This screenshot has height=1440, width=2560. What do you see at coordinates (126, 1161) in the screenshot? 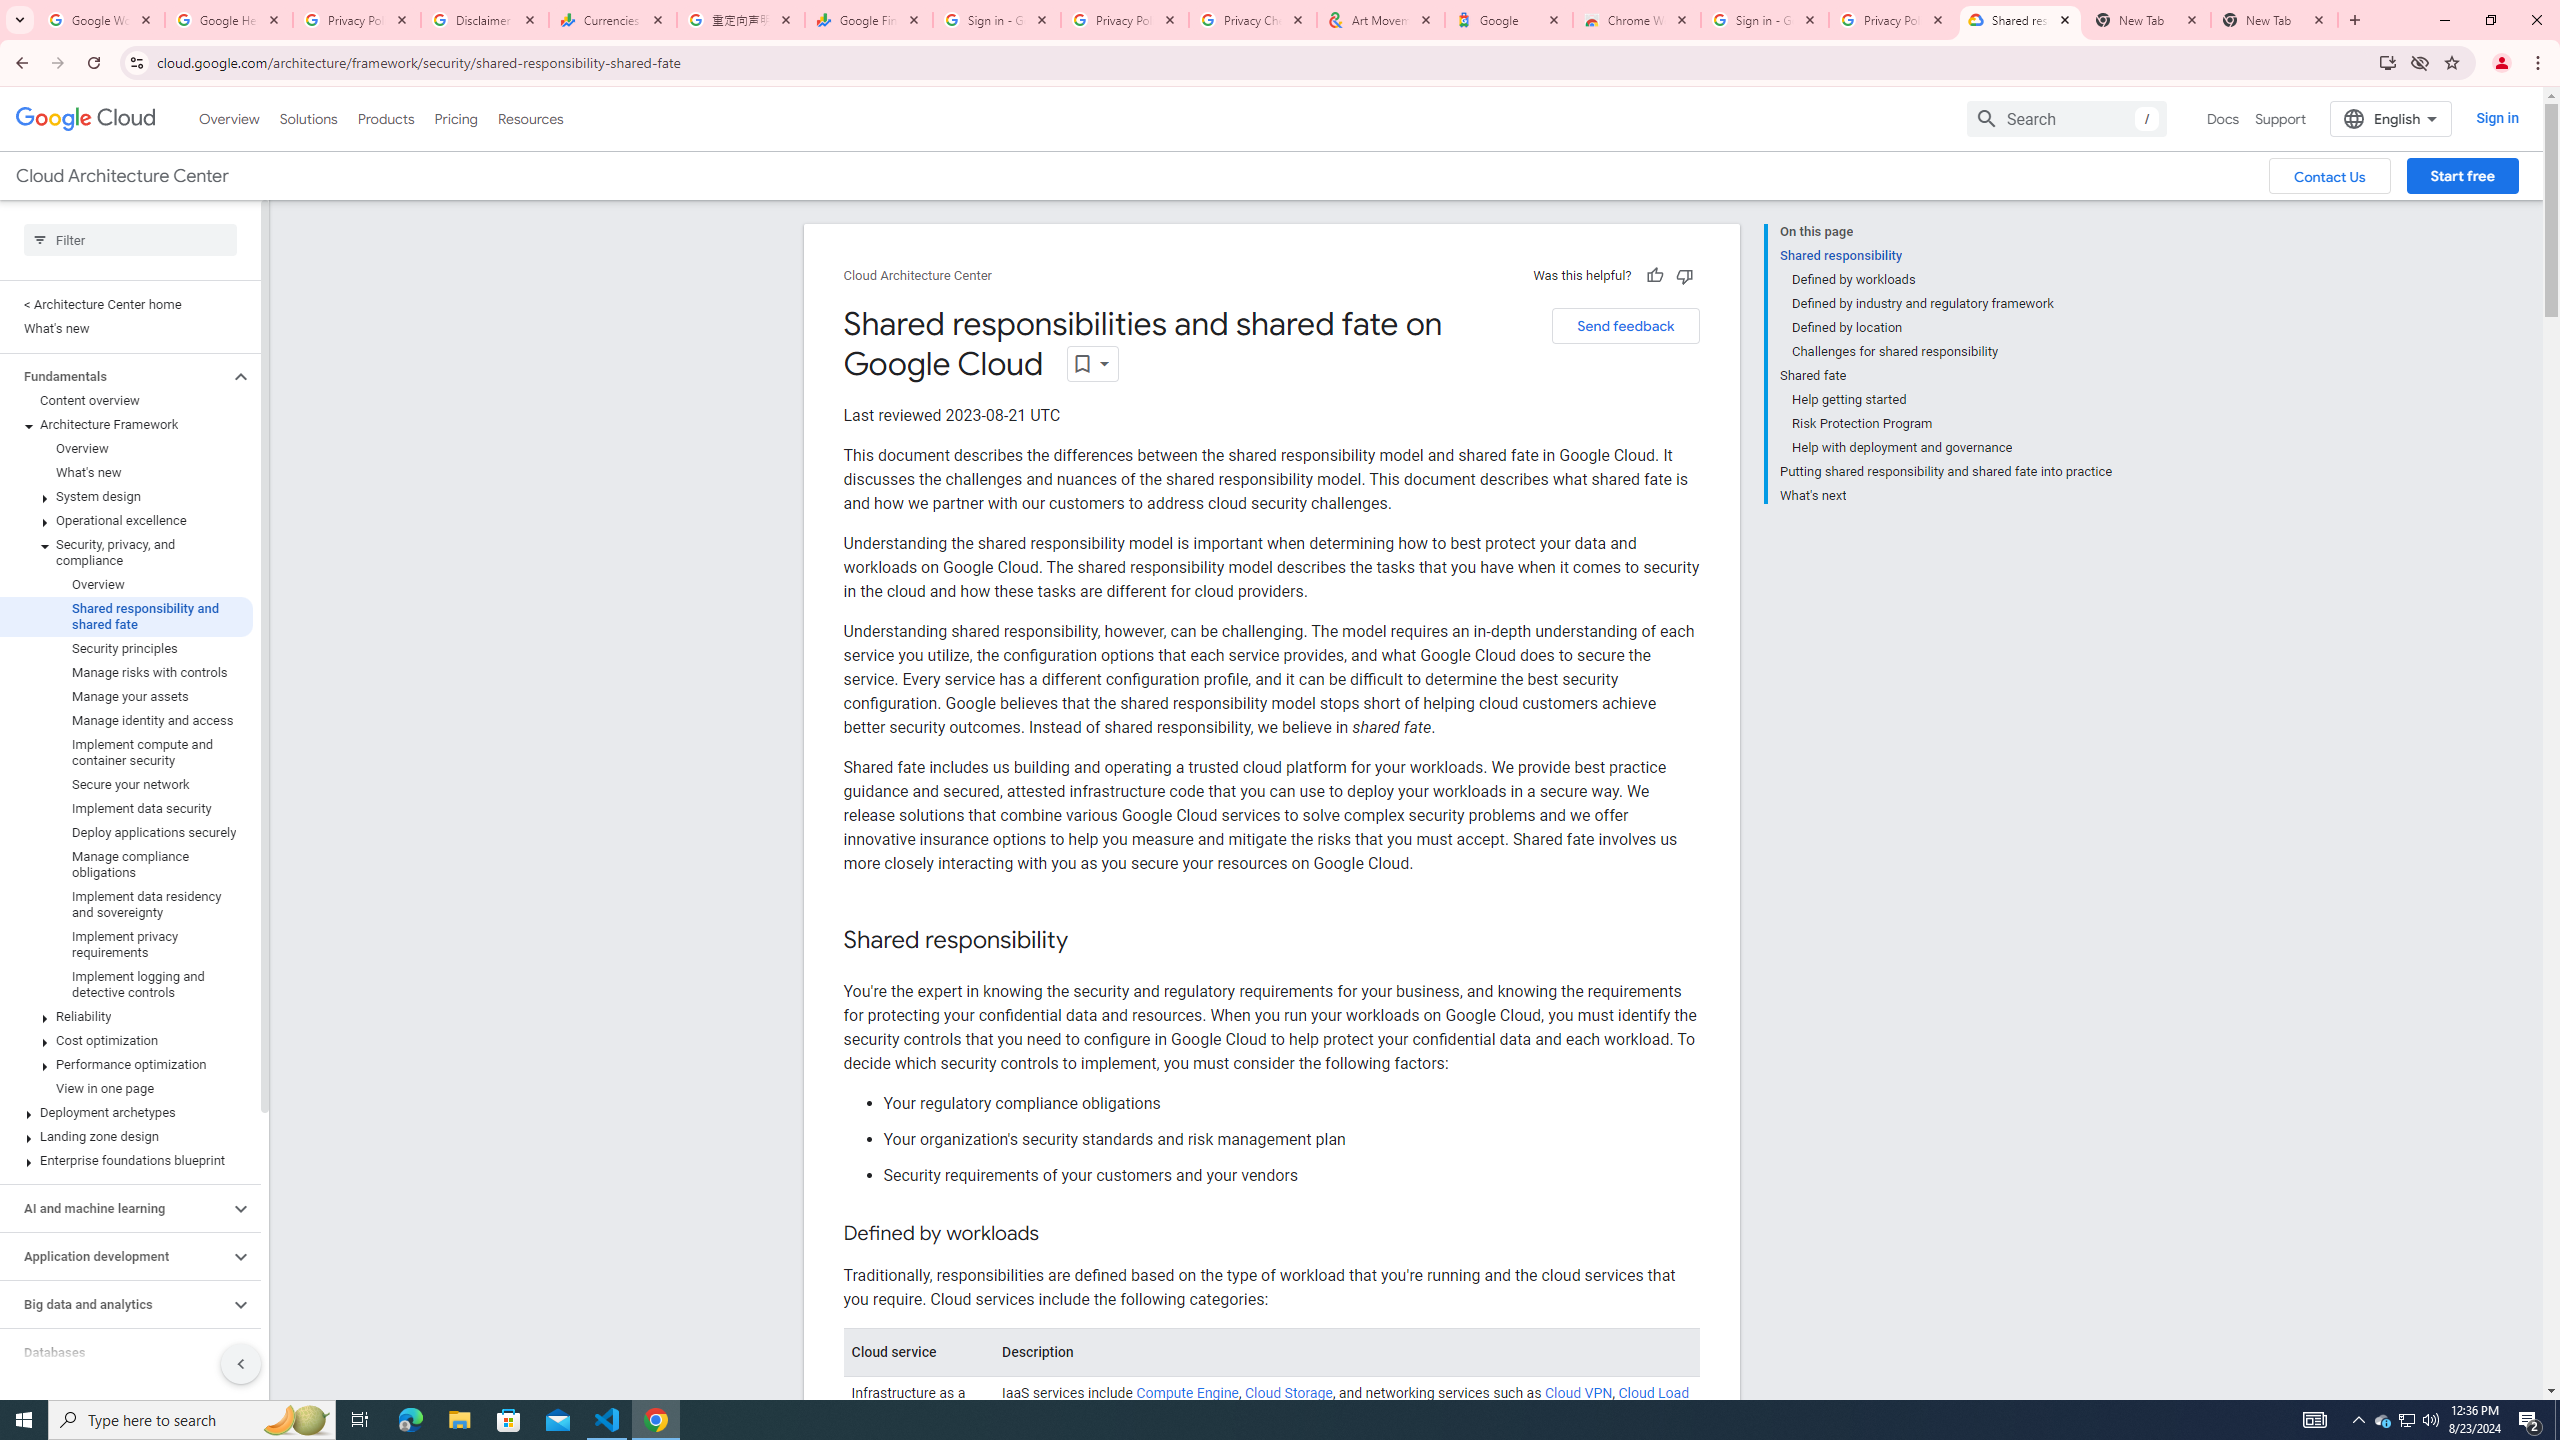
I see `Enterprise foundations blueprint` at bounding box center [126, 1161].